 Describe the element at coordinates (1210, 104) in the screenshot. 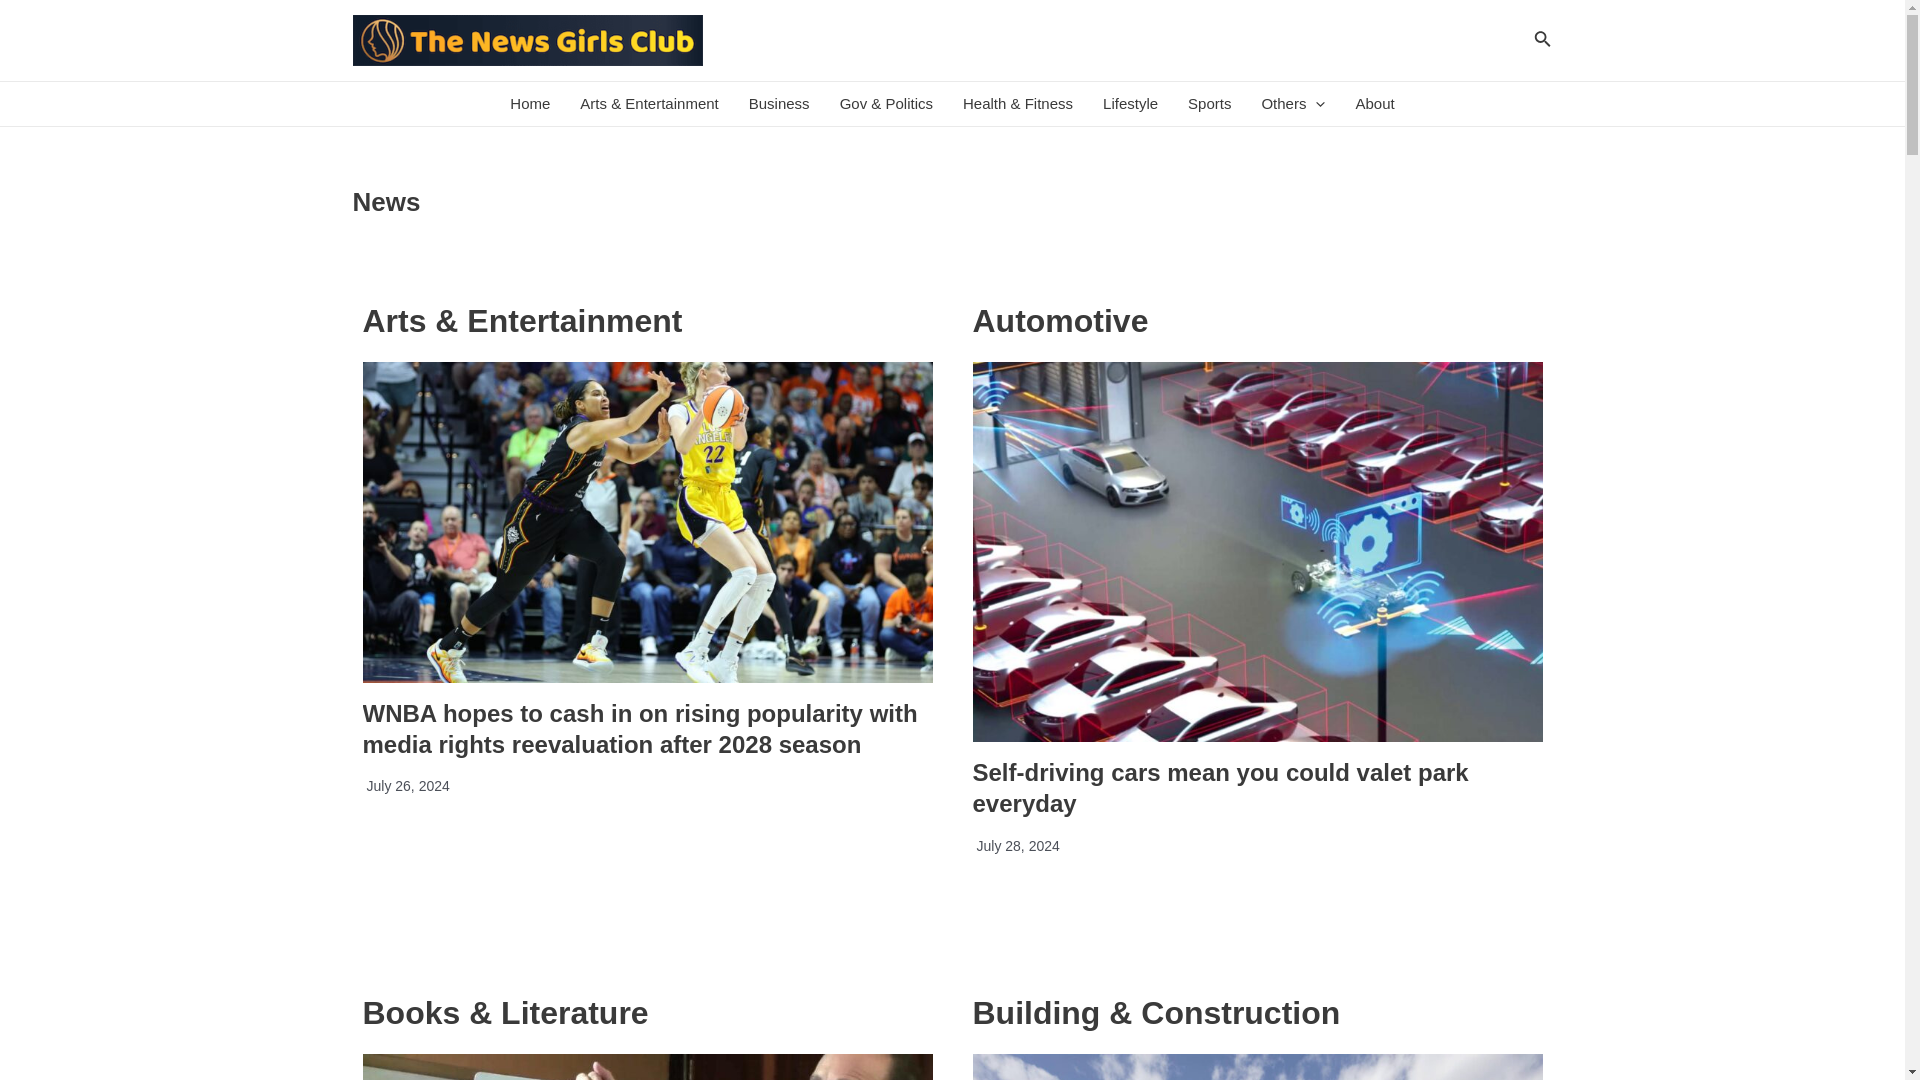

I see `Sports` at that location.